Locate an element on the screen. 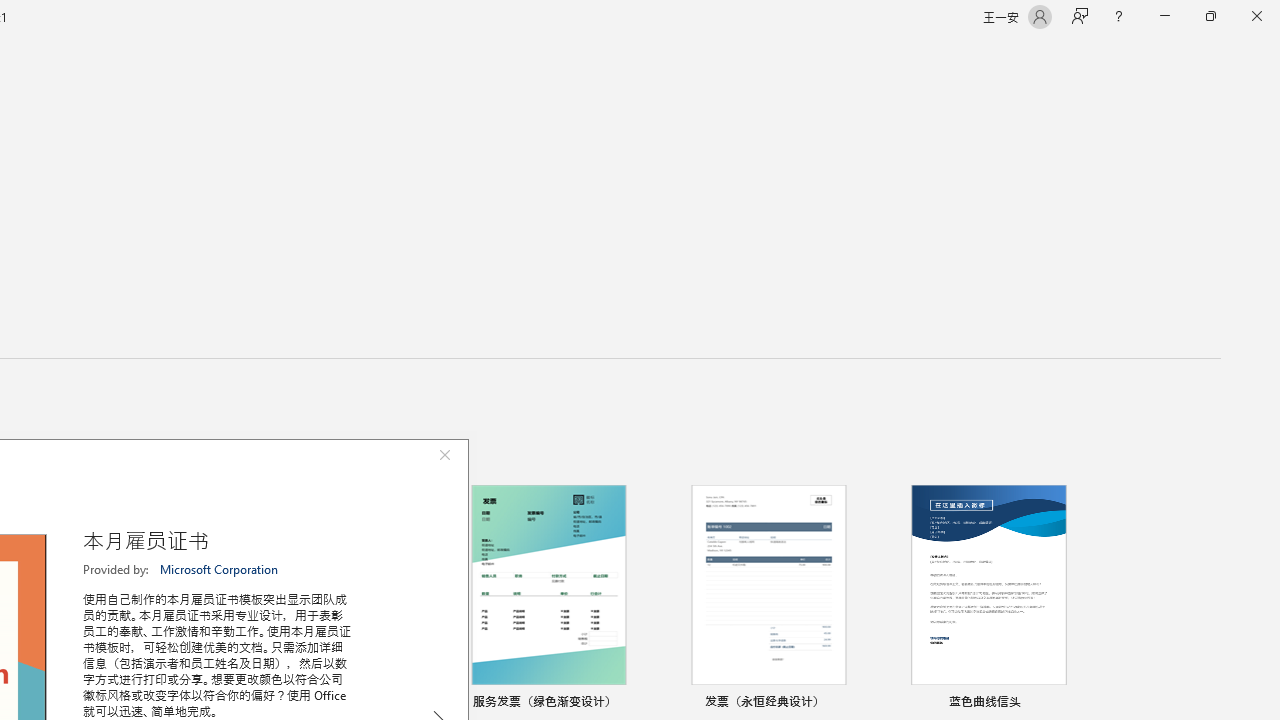  Pin to list is located at coordinates (1076, 703).